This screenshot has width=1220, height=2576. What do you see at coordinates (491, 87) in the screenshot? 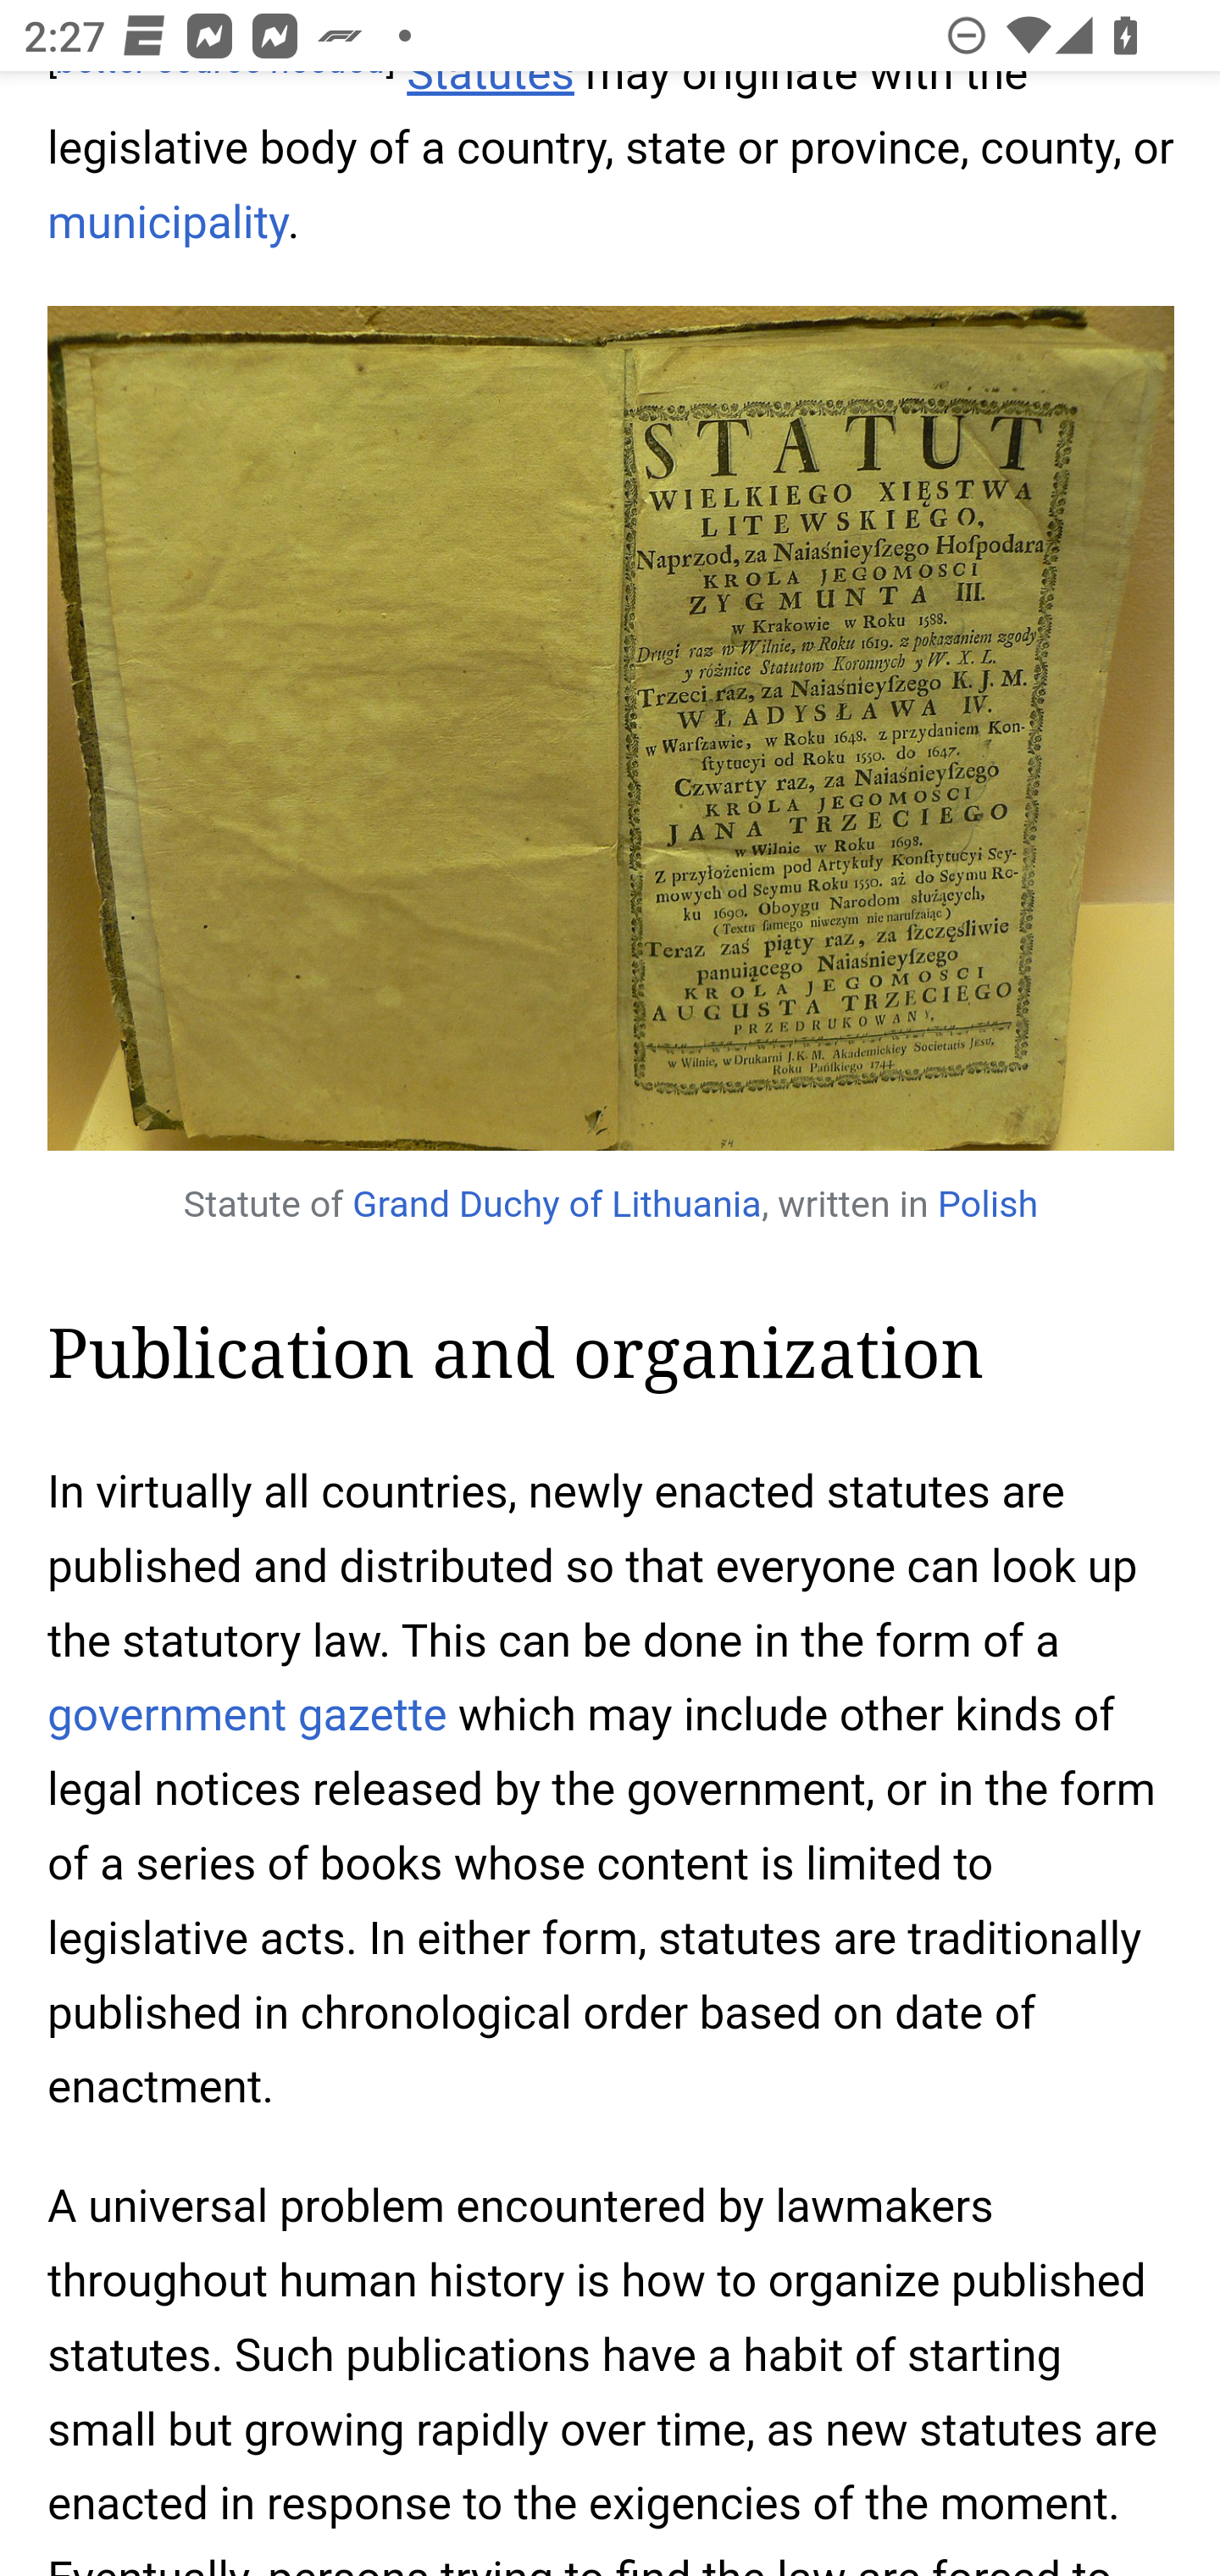
I see `Statutes` at bounding box center [491, 87].